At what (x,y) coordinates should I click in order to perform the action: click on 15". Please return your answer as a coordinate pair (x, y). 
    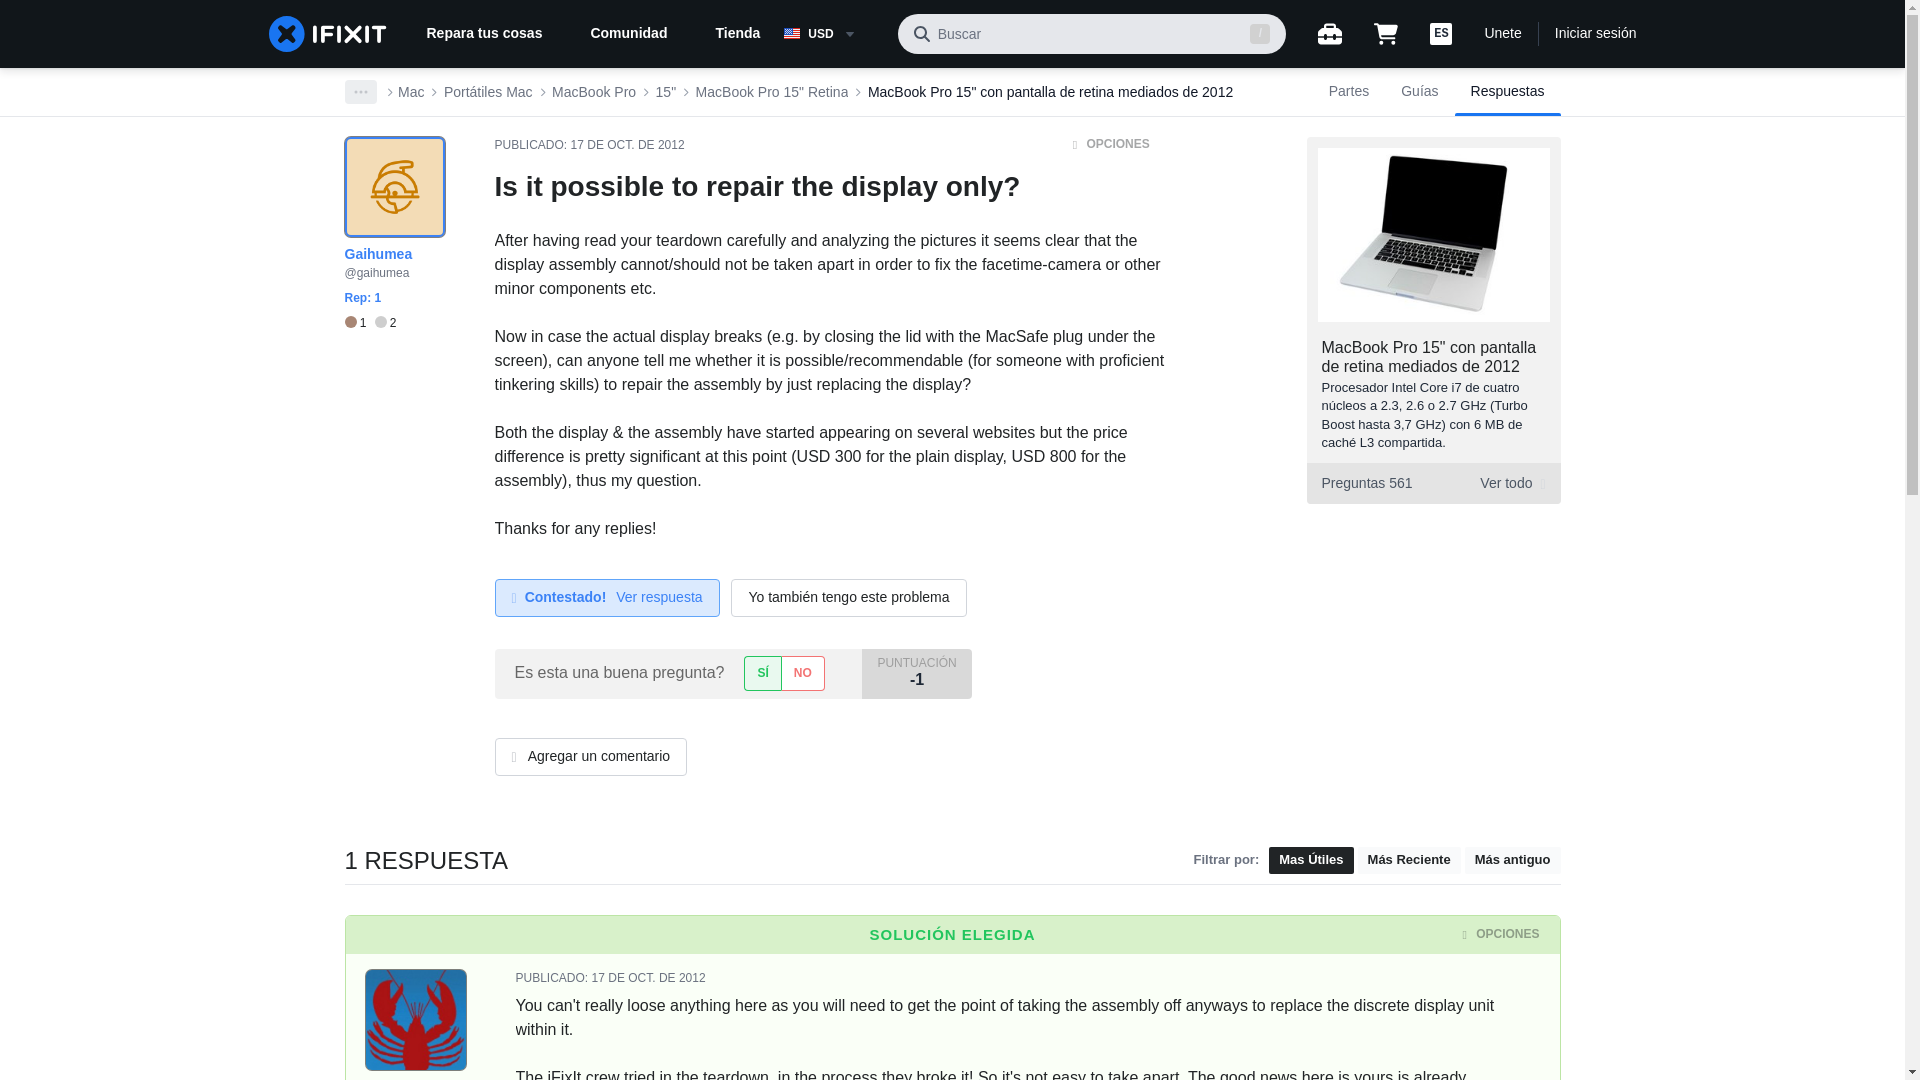
    Looking at the image, I should click on (832, 34).